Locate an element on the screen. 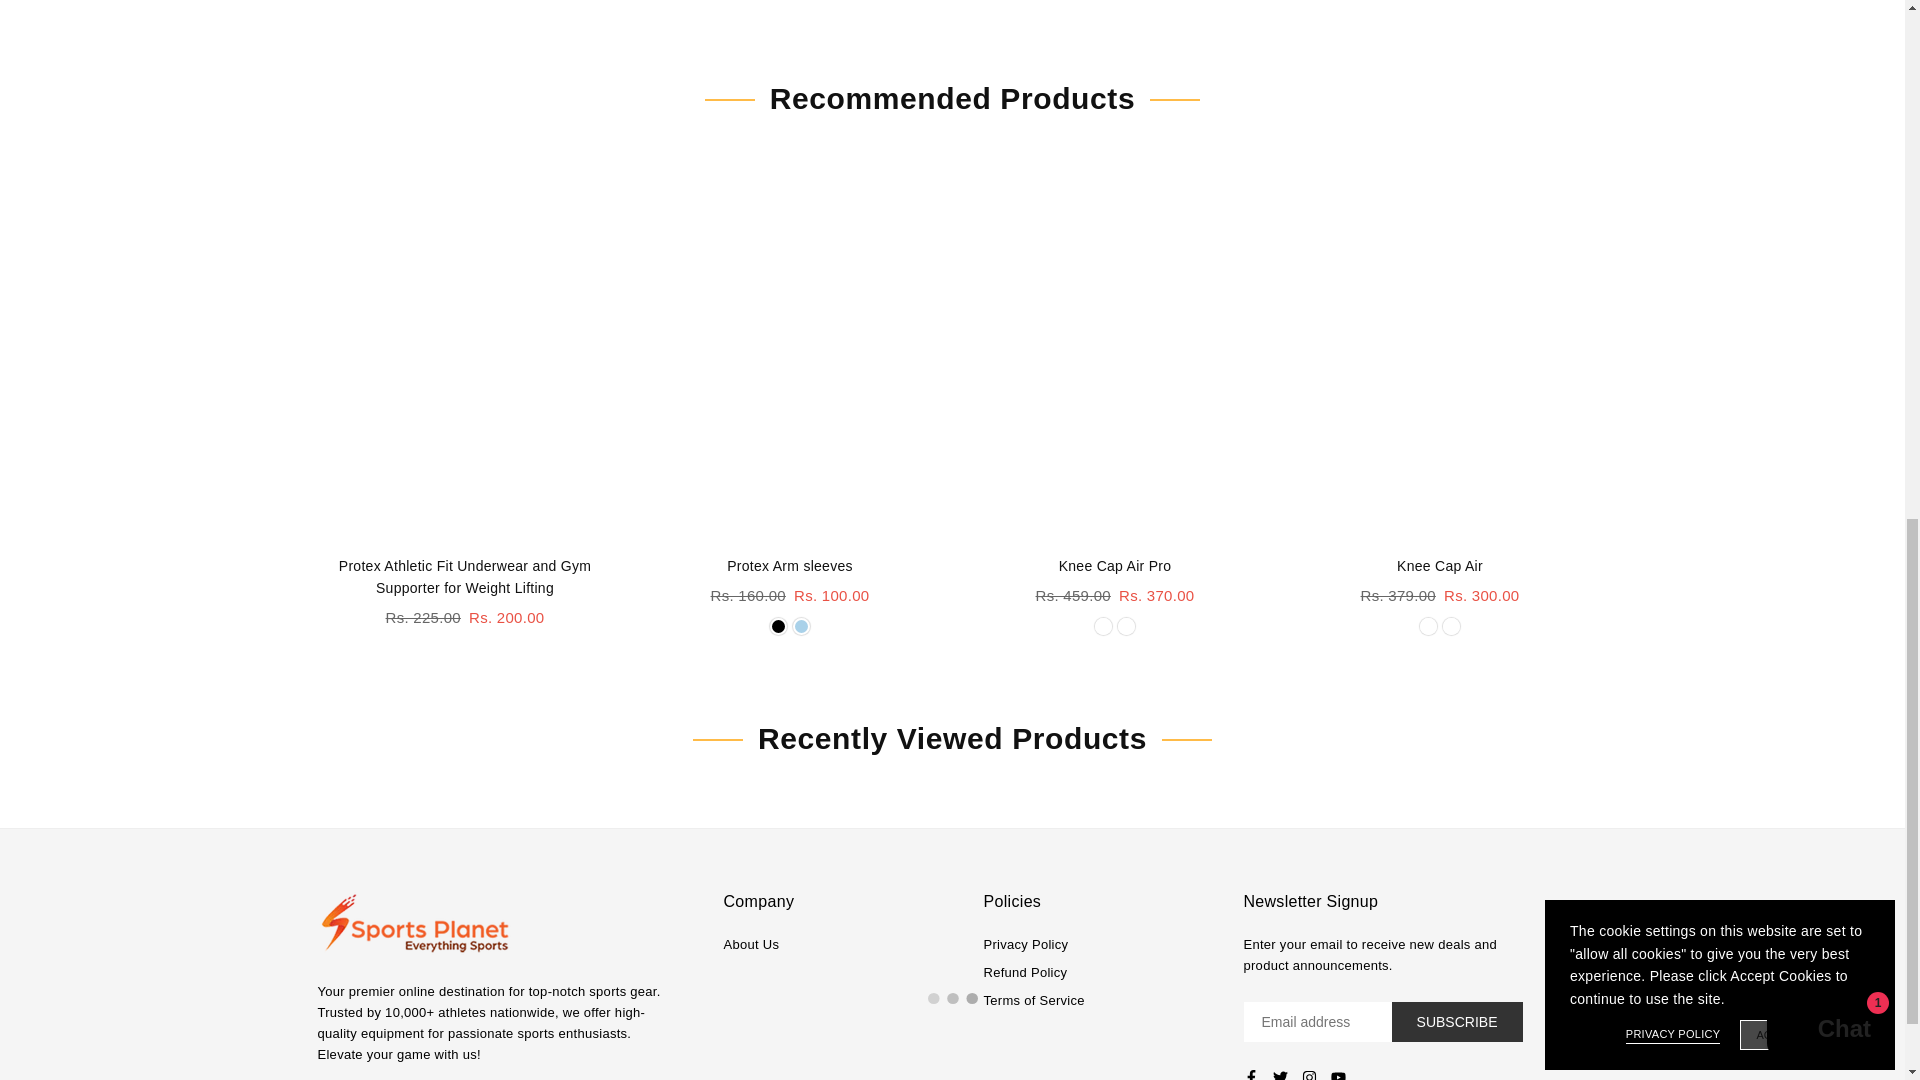 The image size is (1920, 1080). SUBSCRIBE is located at coordinates (1457, 1022).